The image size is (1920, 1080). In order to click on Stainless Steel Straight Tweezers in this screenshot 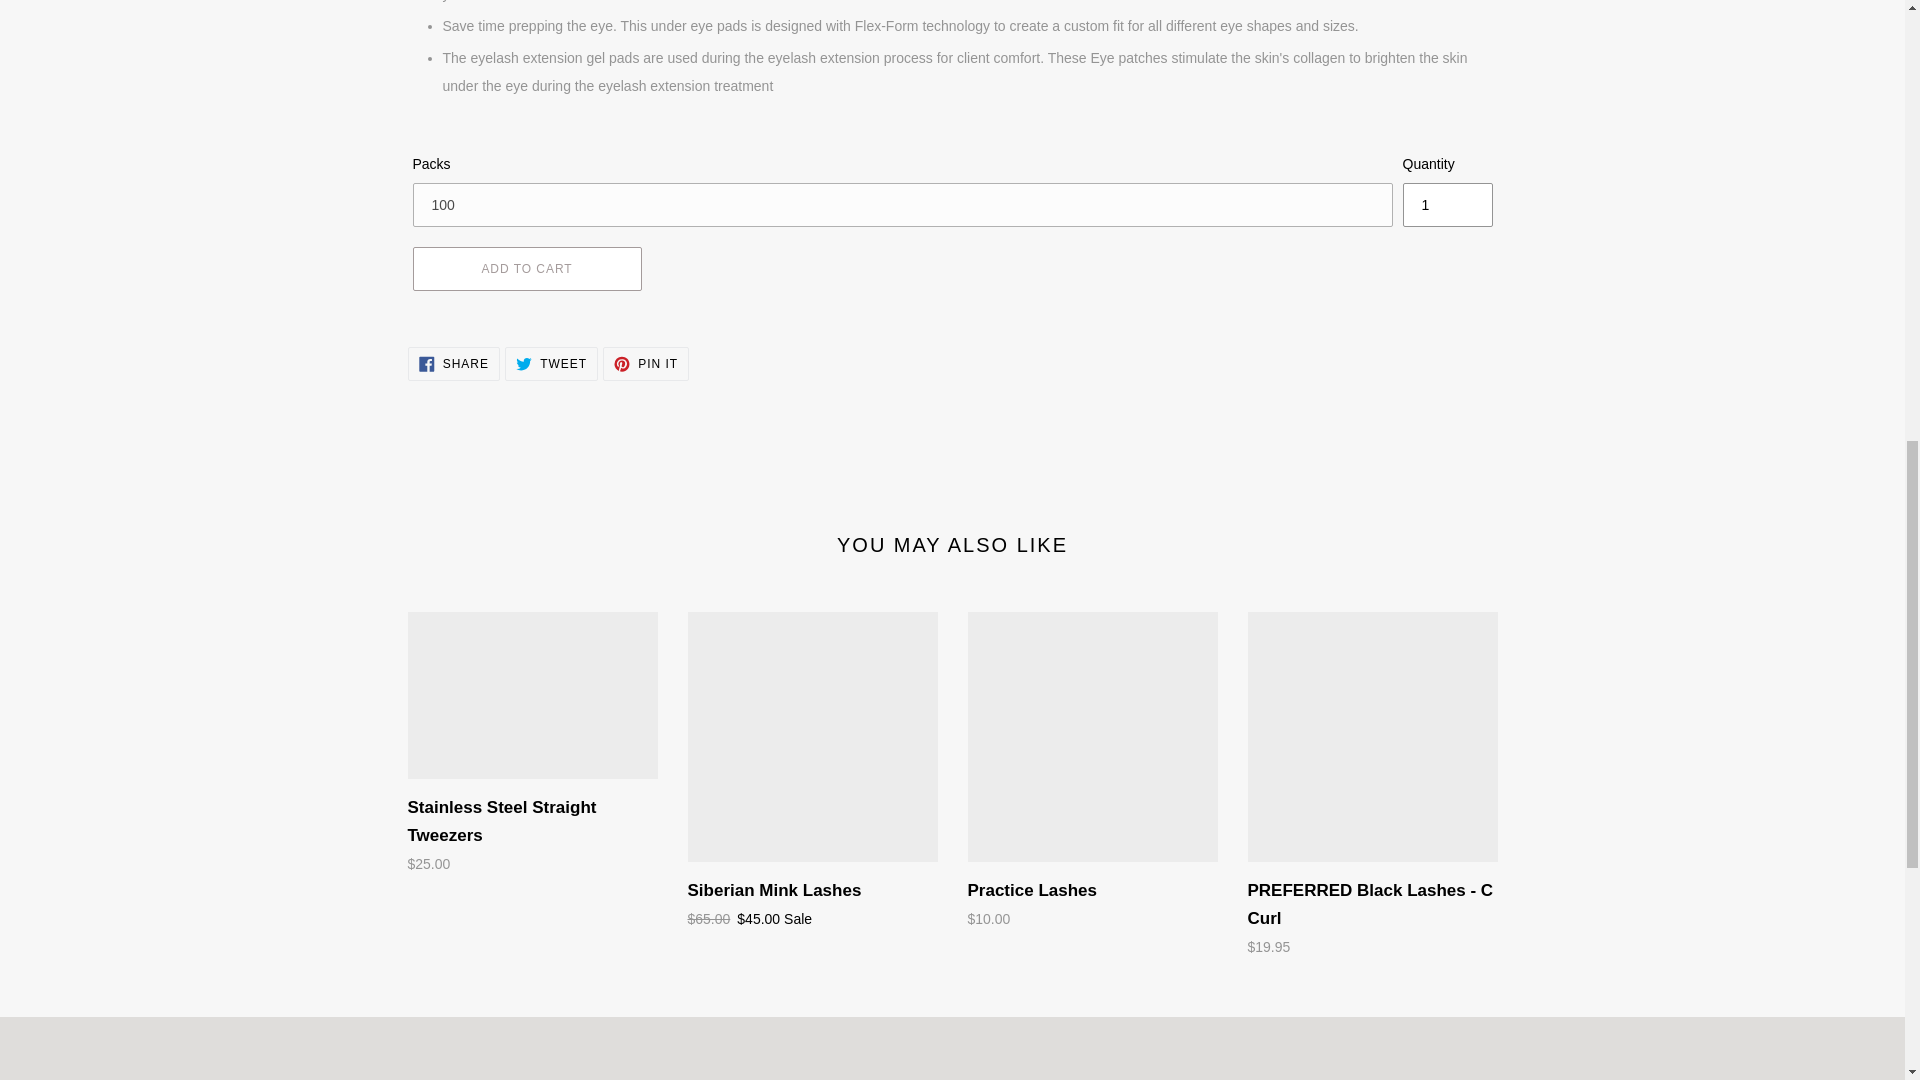, I will do `click(550, 364)`.